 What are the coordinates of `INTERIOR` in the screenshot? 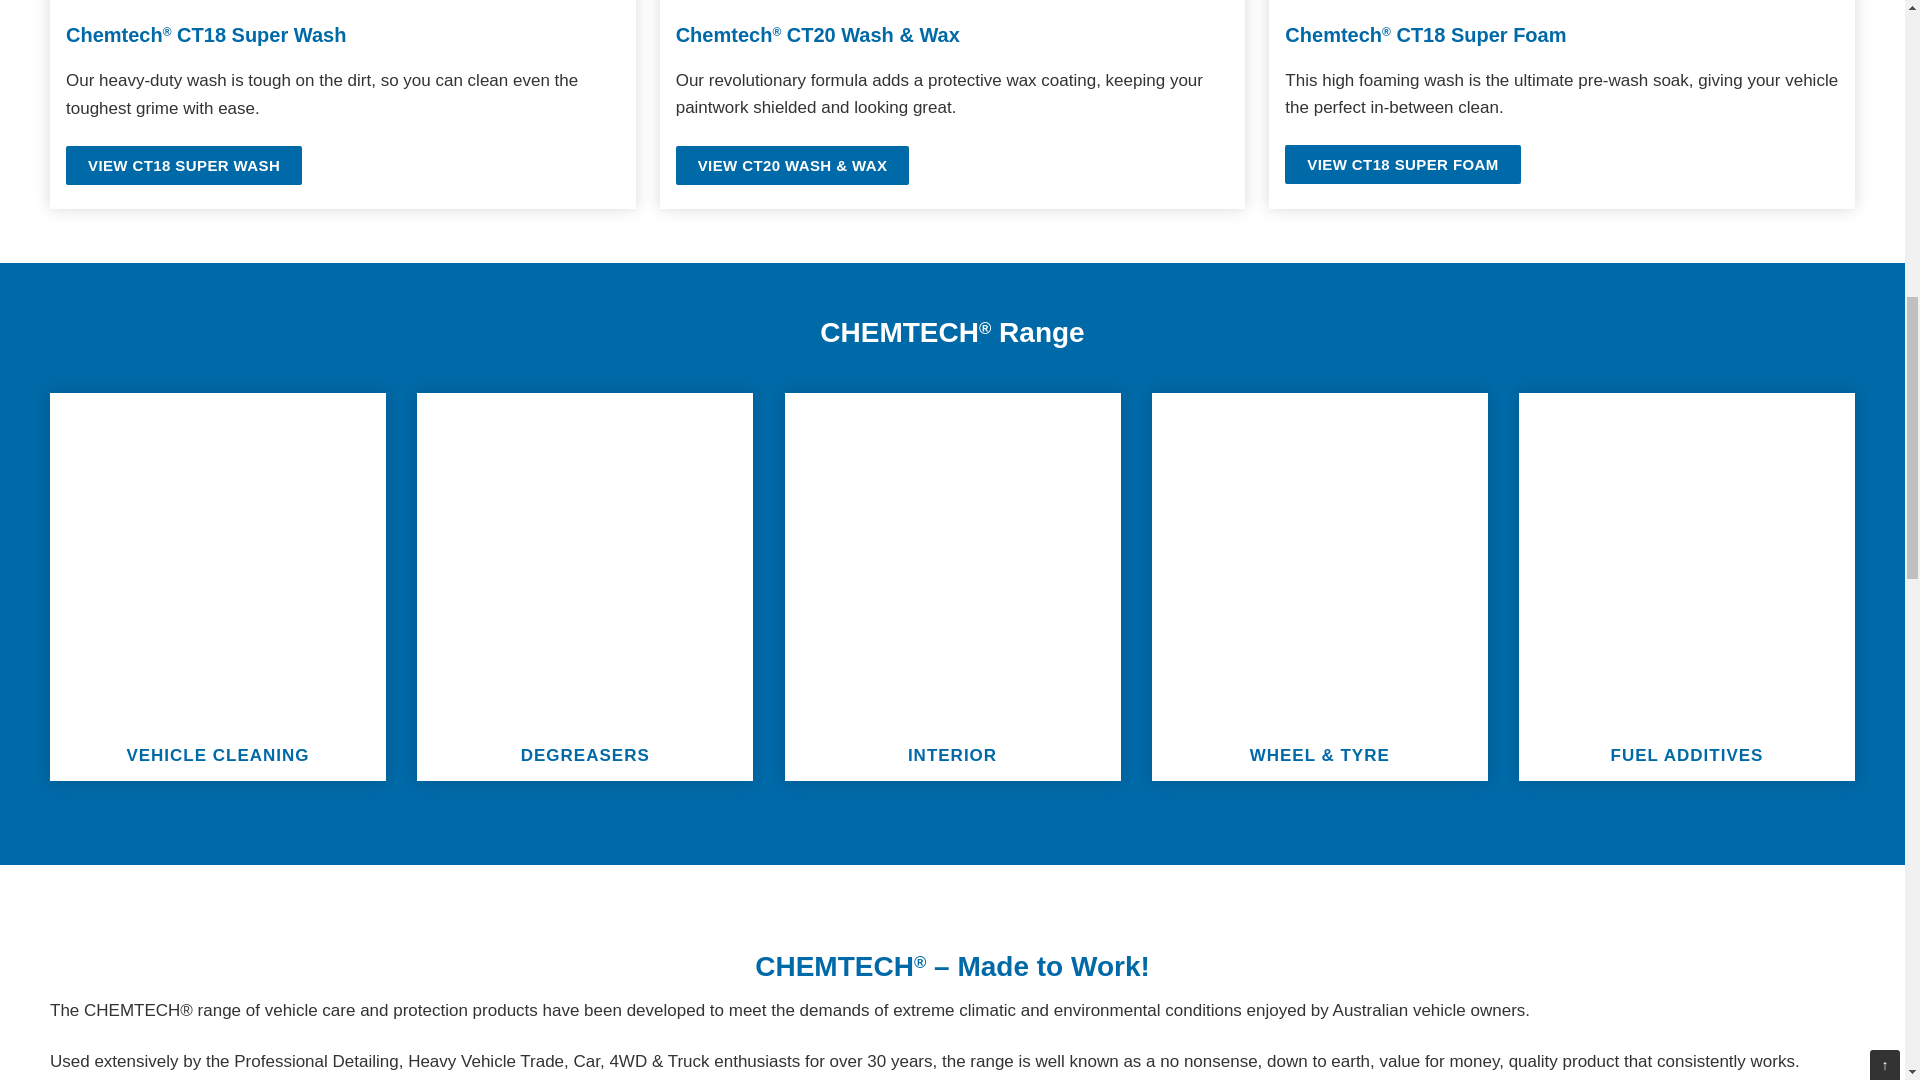 It's located at (952, 755).